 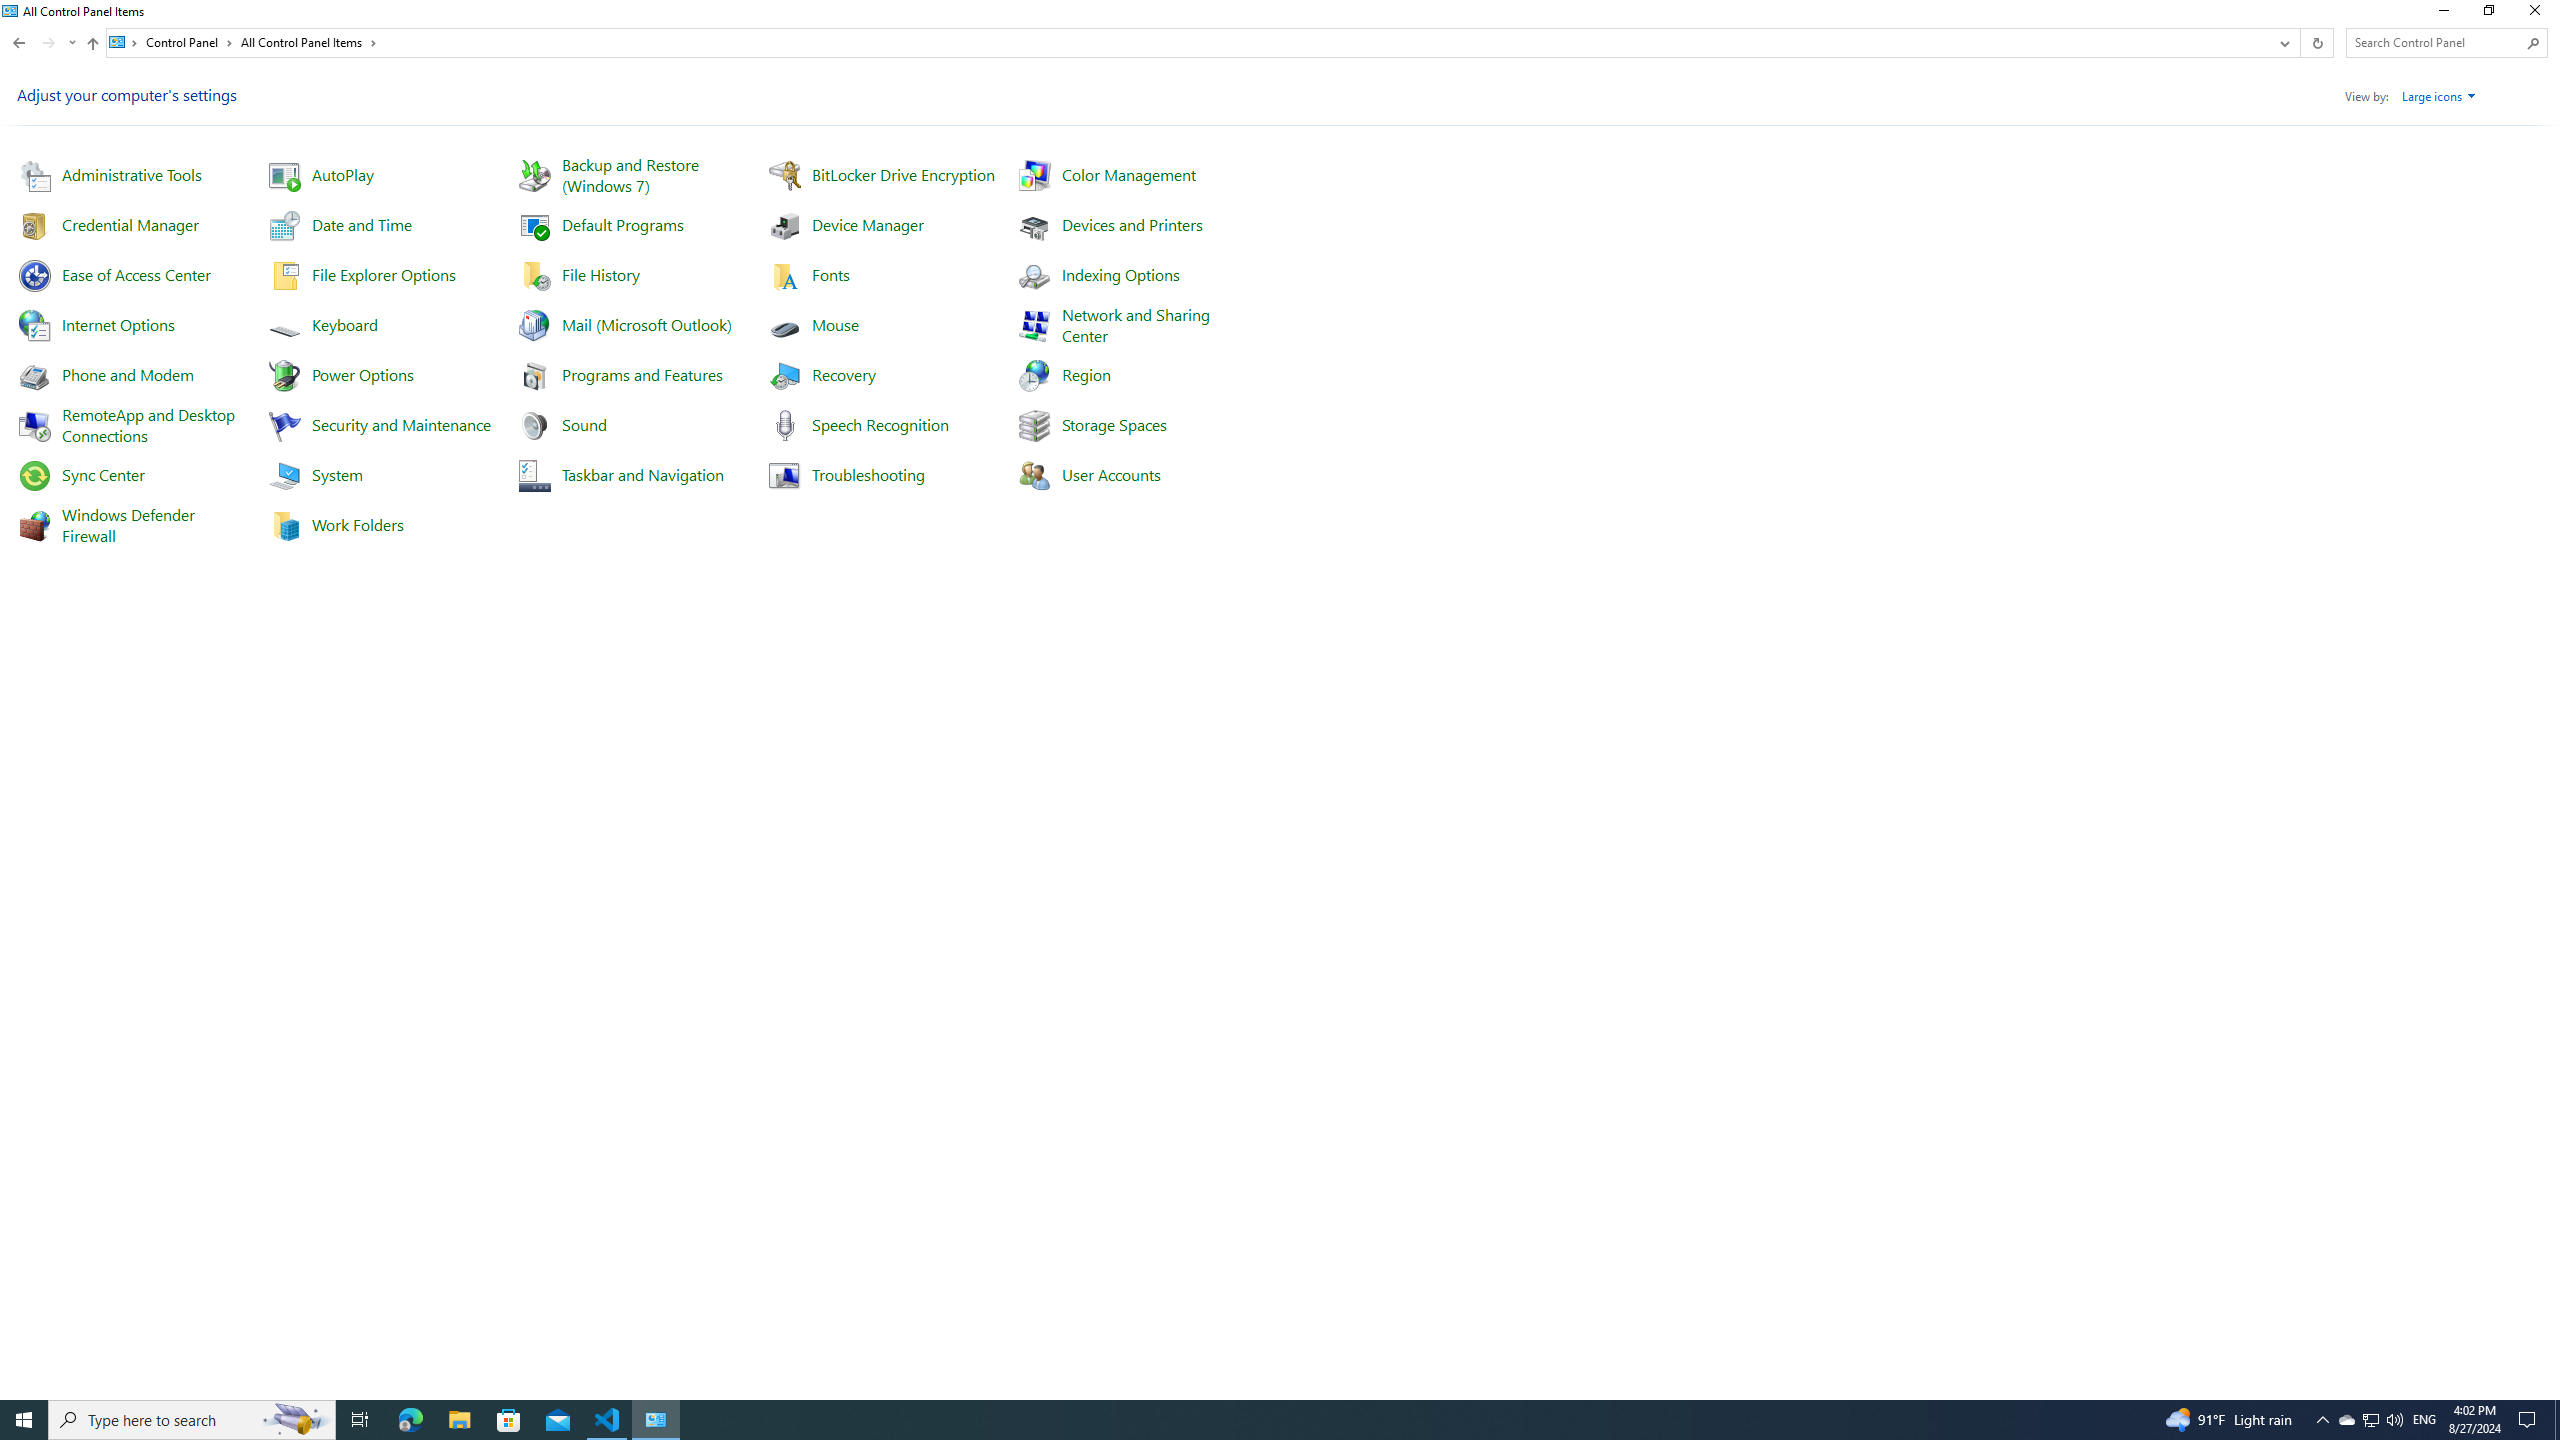 What do you see at coordinates (124, 42) in the screenshot?
I see `All locations` at bounding box center [124, 42].